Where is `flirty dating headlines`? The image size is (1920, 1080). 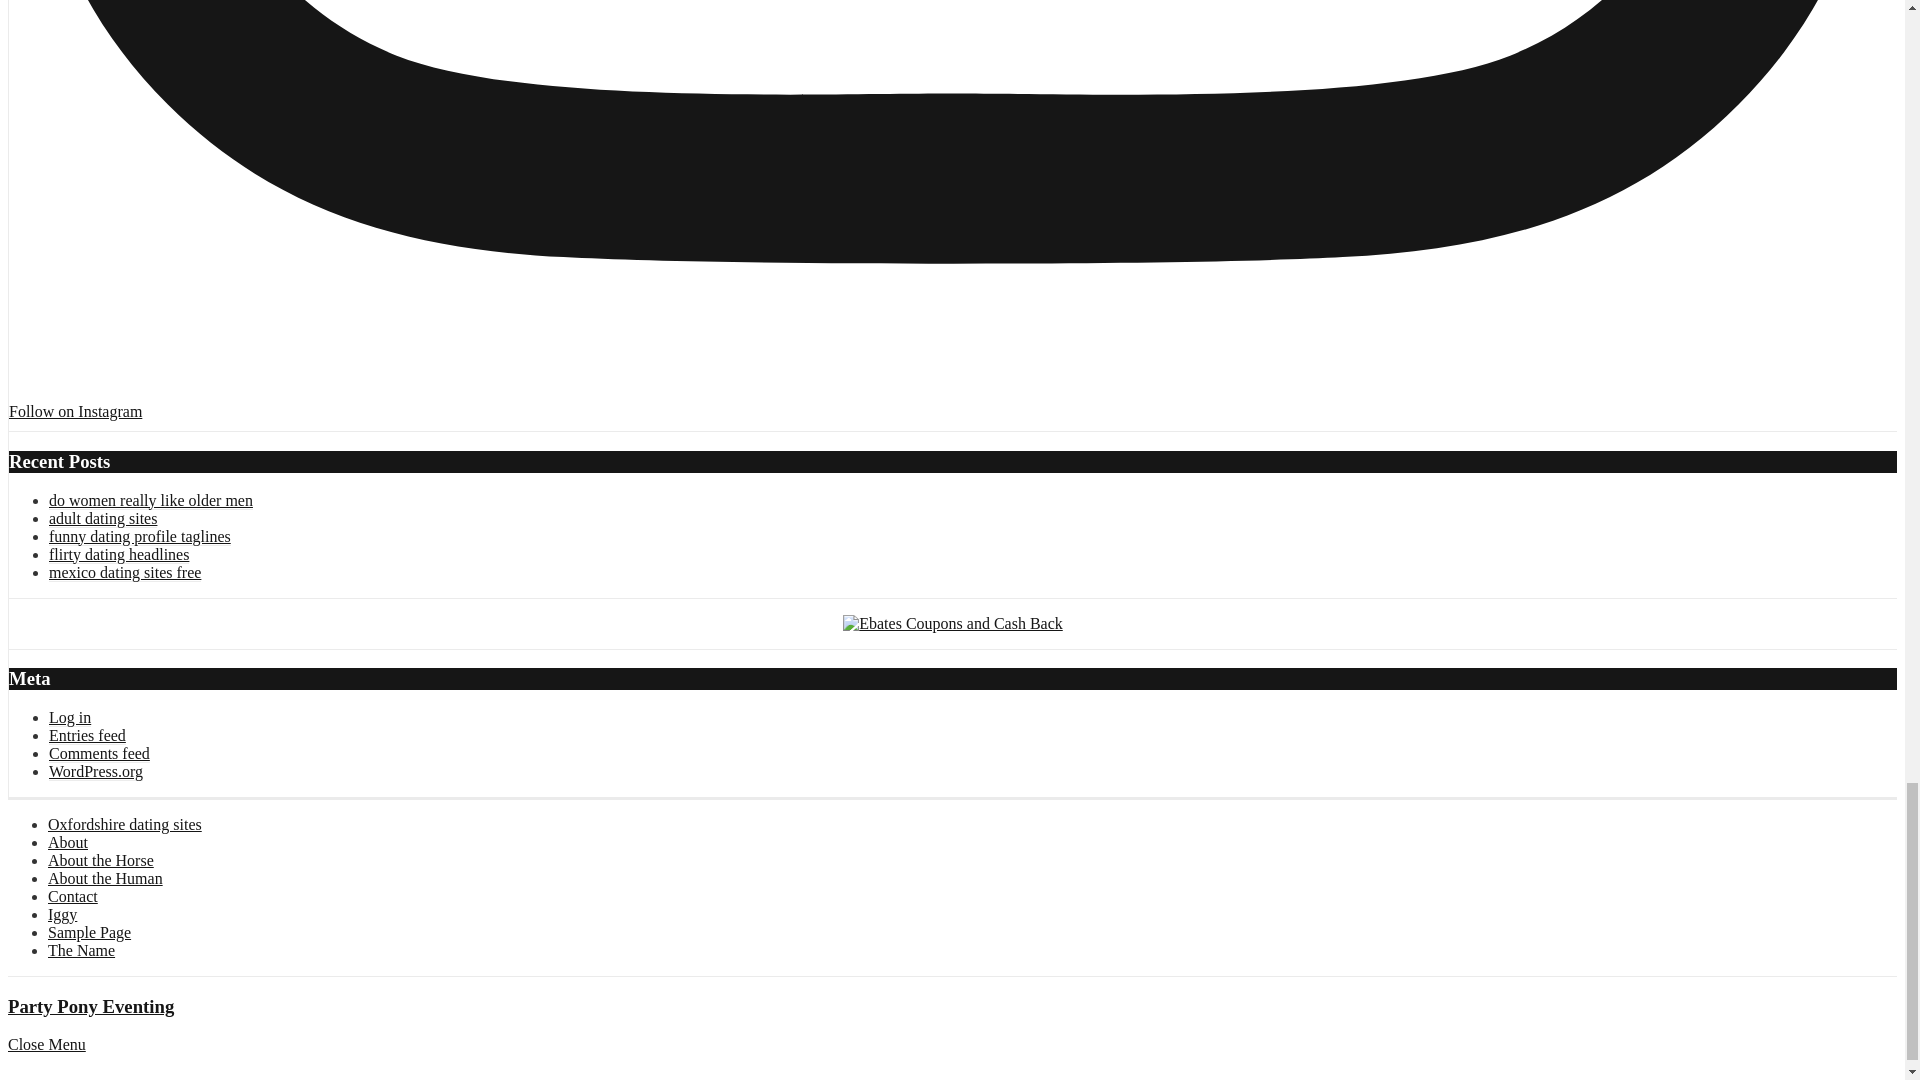 flirty dating headlines is located at coordinates (118, 554).